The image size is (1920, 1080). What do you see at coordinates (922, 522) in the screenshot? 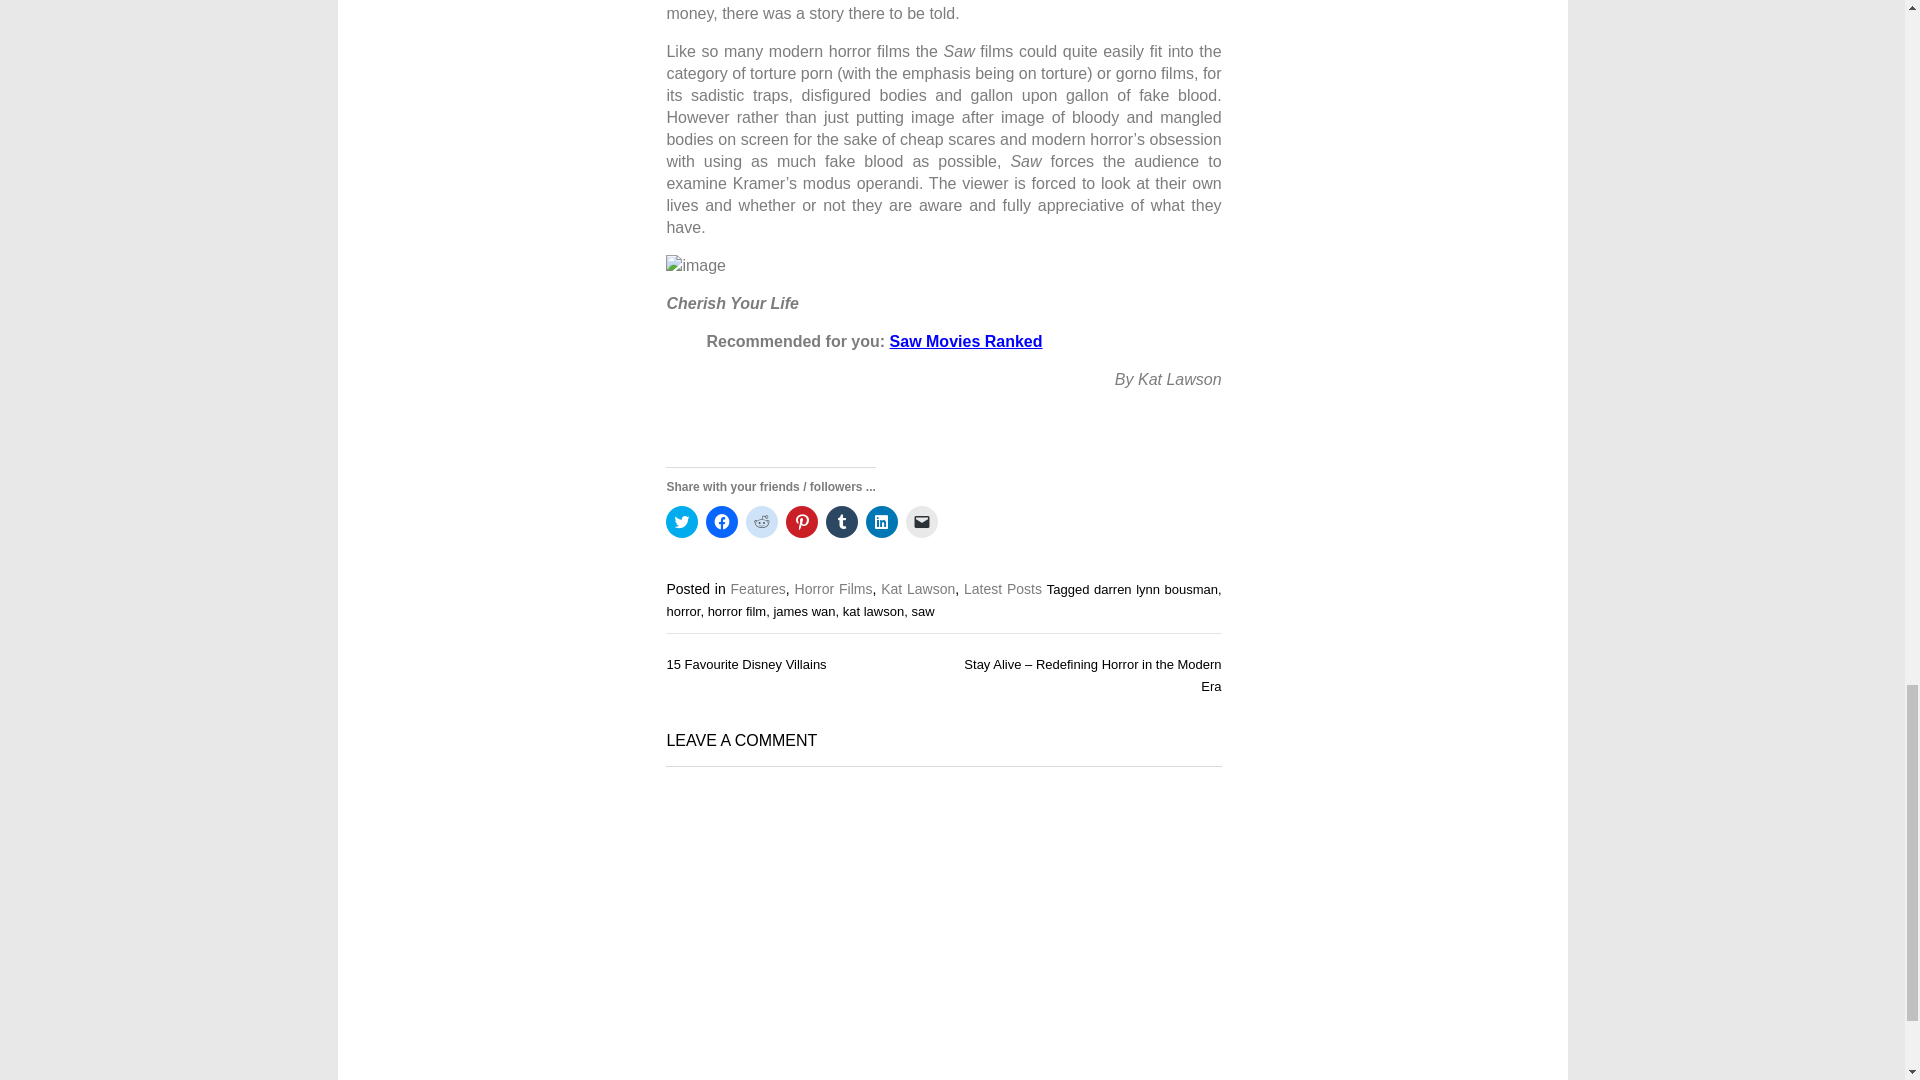
I see `Click to email a link to a friend` at bounding box center [922, 522].